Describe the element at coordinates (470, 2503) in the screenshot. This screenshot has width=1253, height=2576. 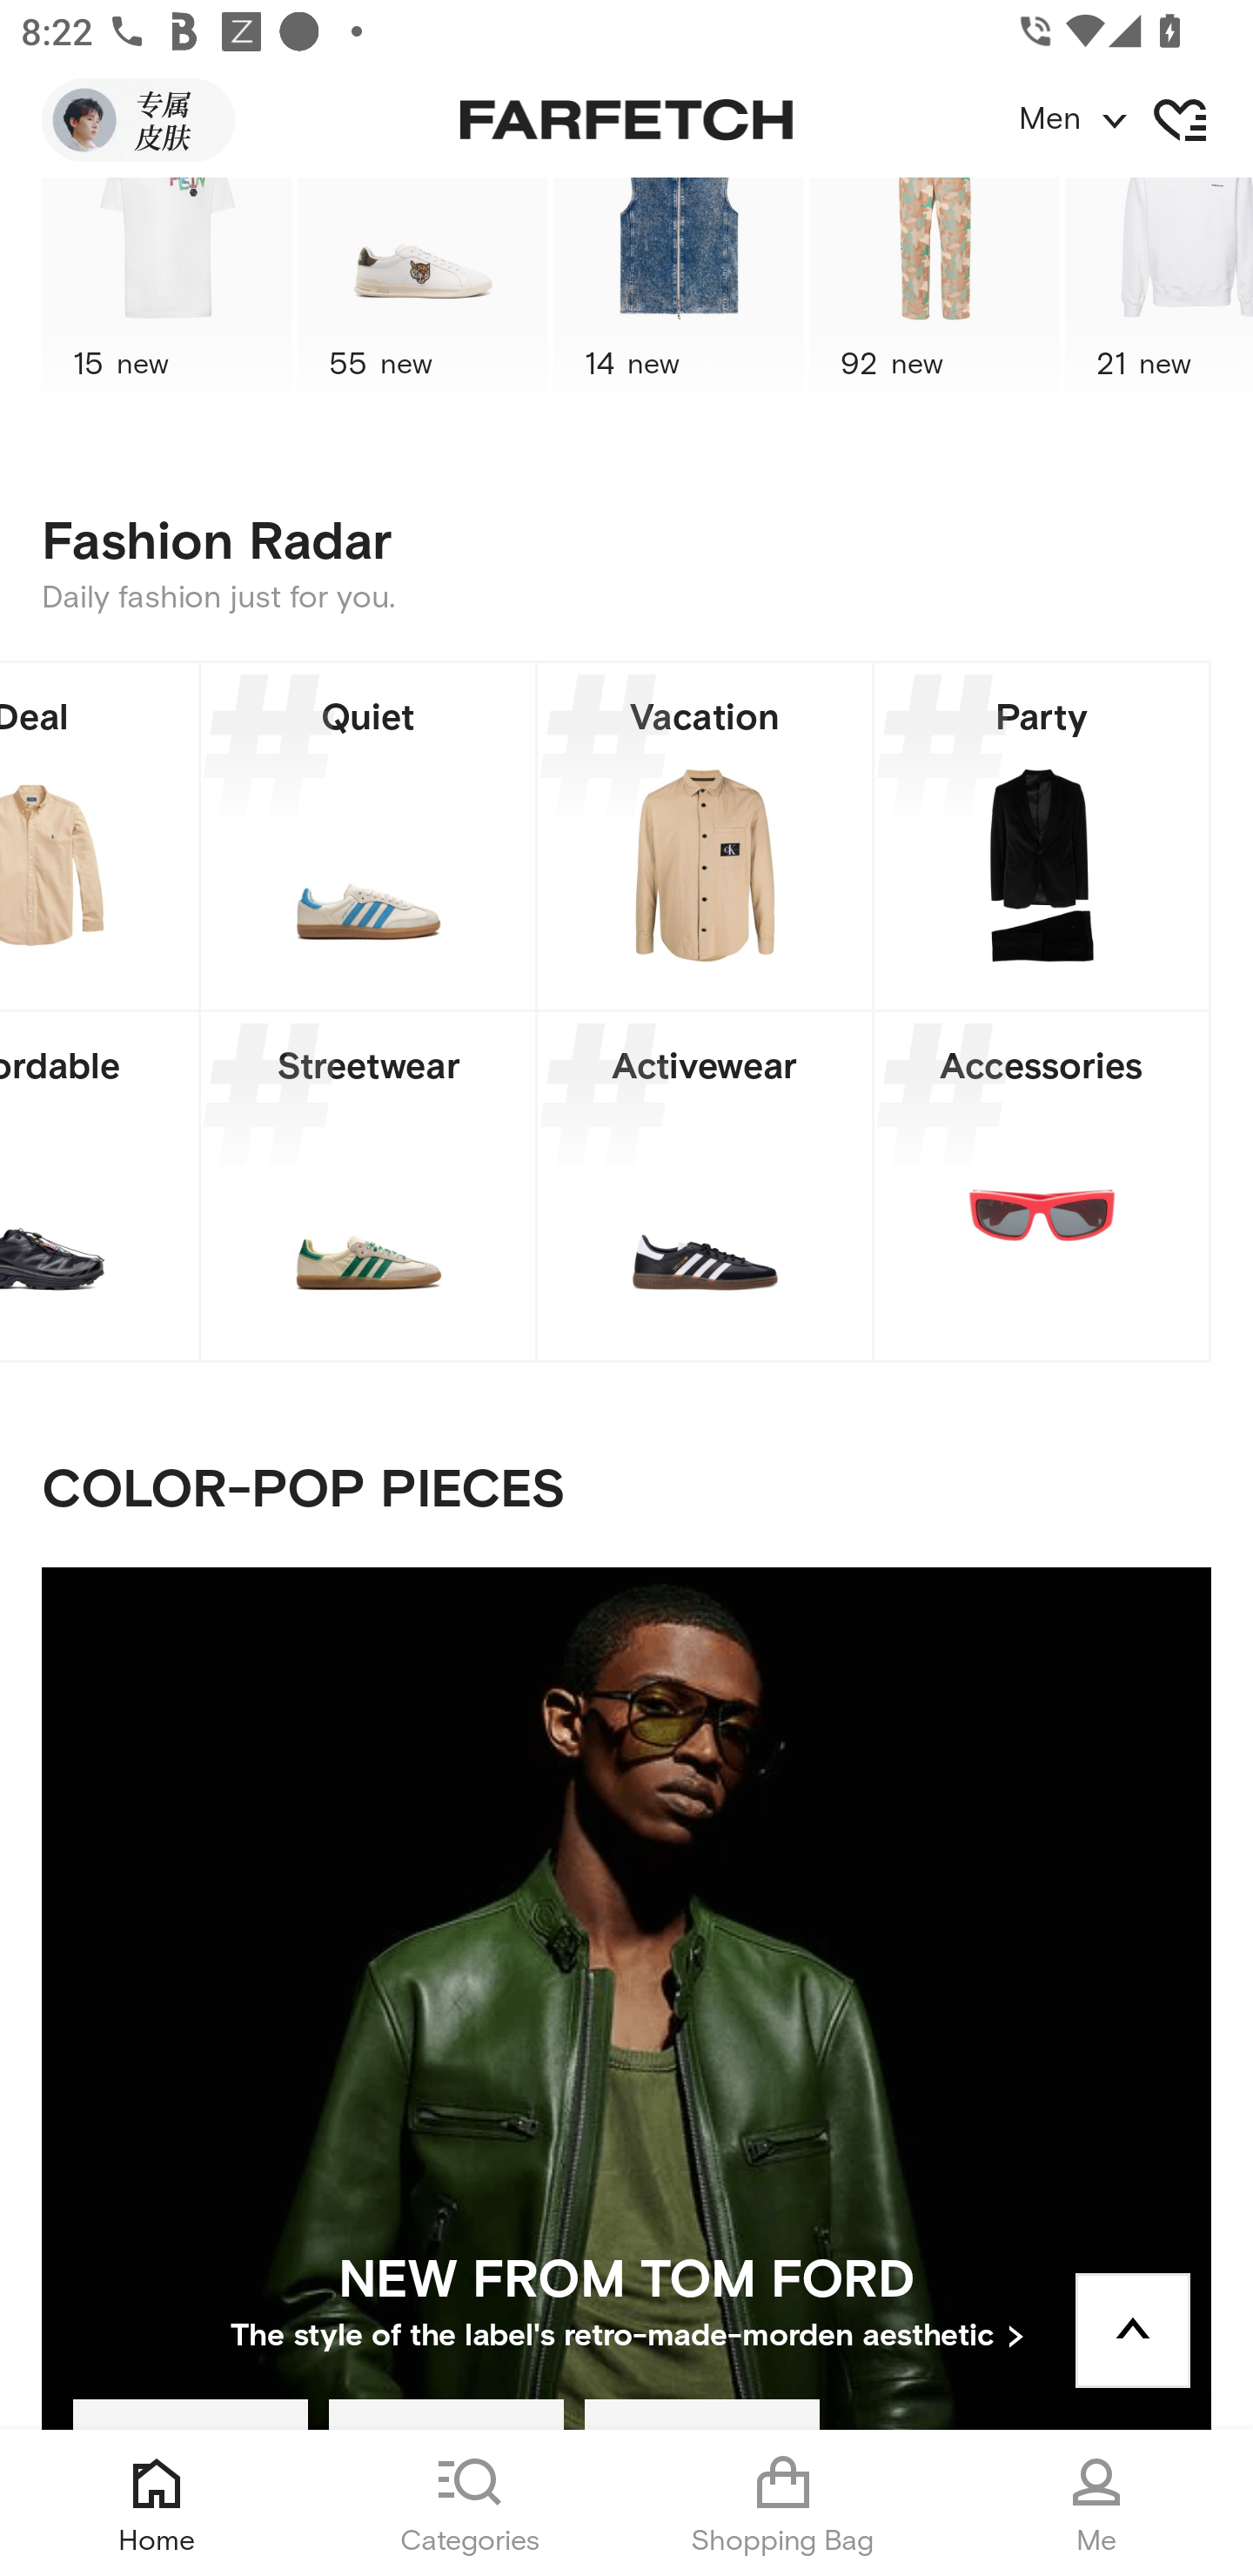
I see `Categories` at that location.